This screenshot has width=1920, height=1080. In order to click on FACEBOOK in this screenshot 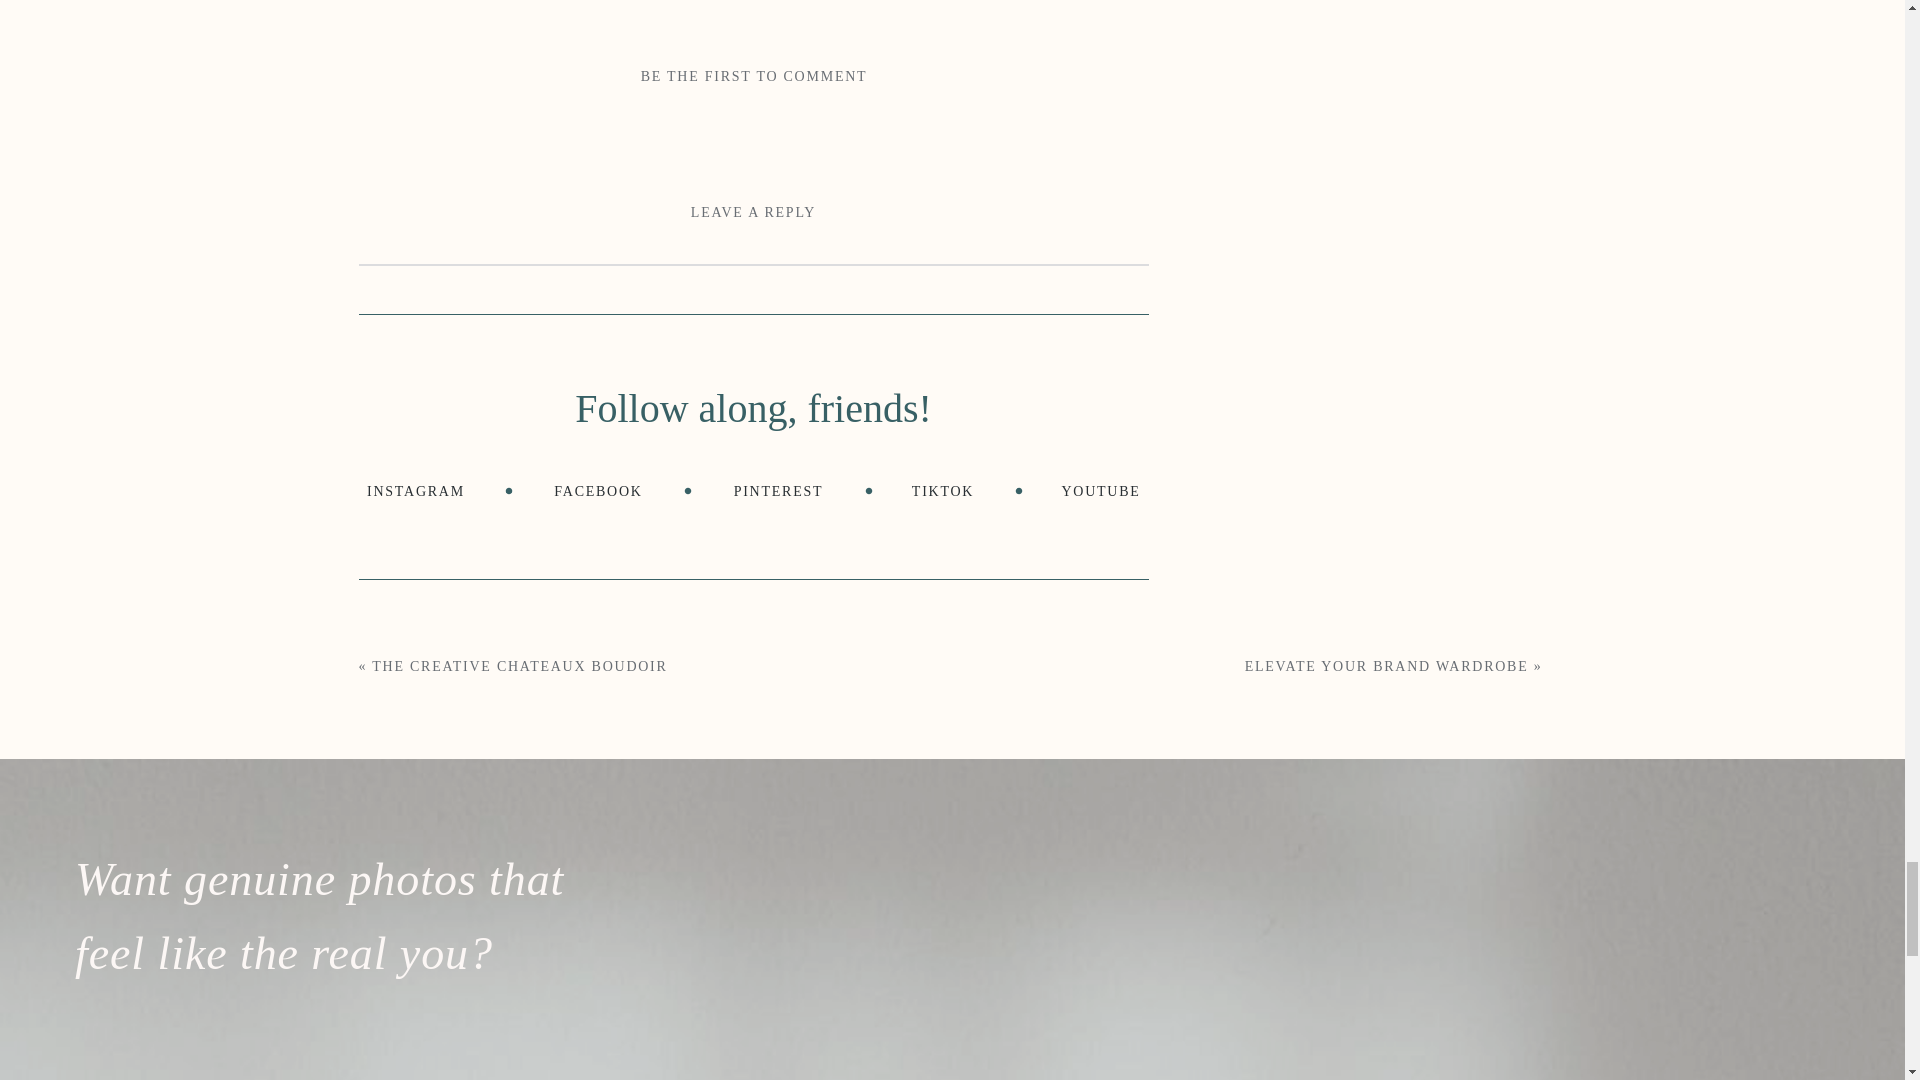, I will do `click(598, 490)`.